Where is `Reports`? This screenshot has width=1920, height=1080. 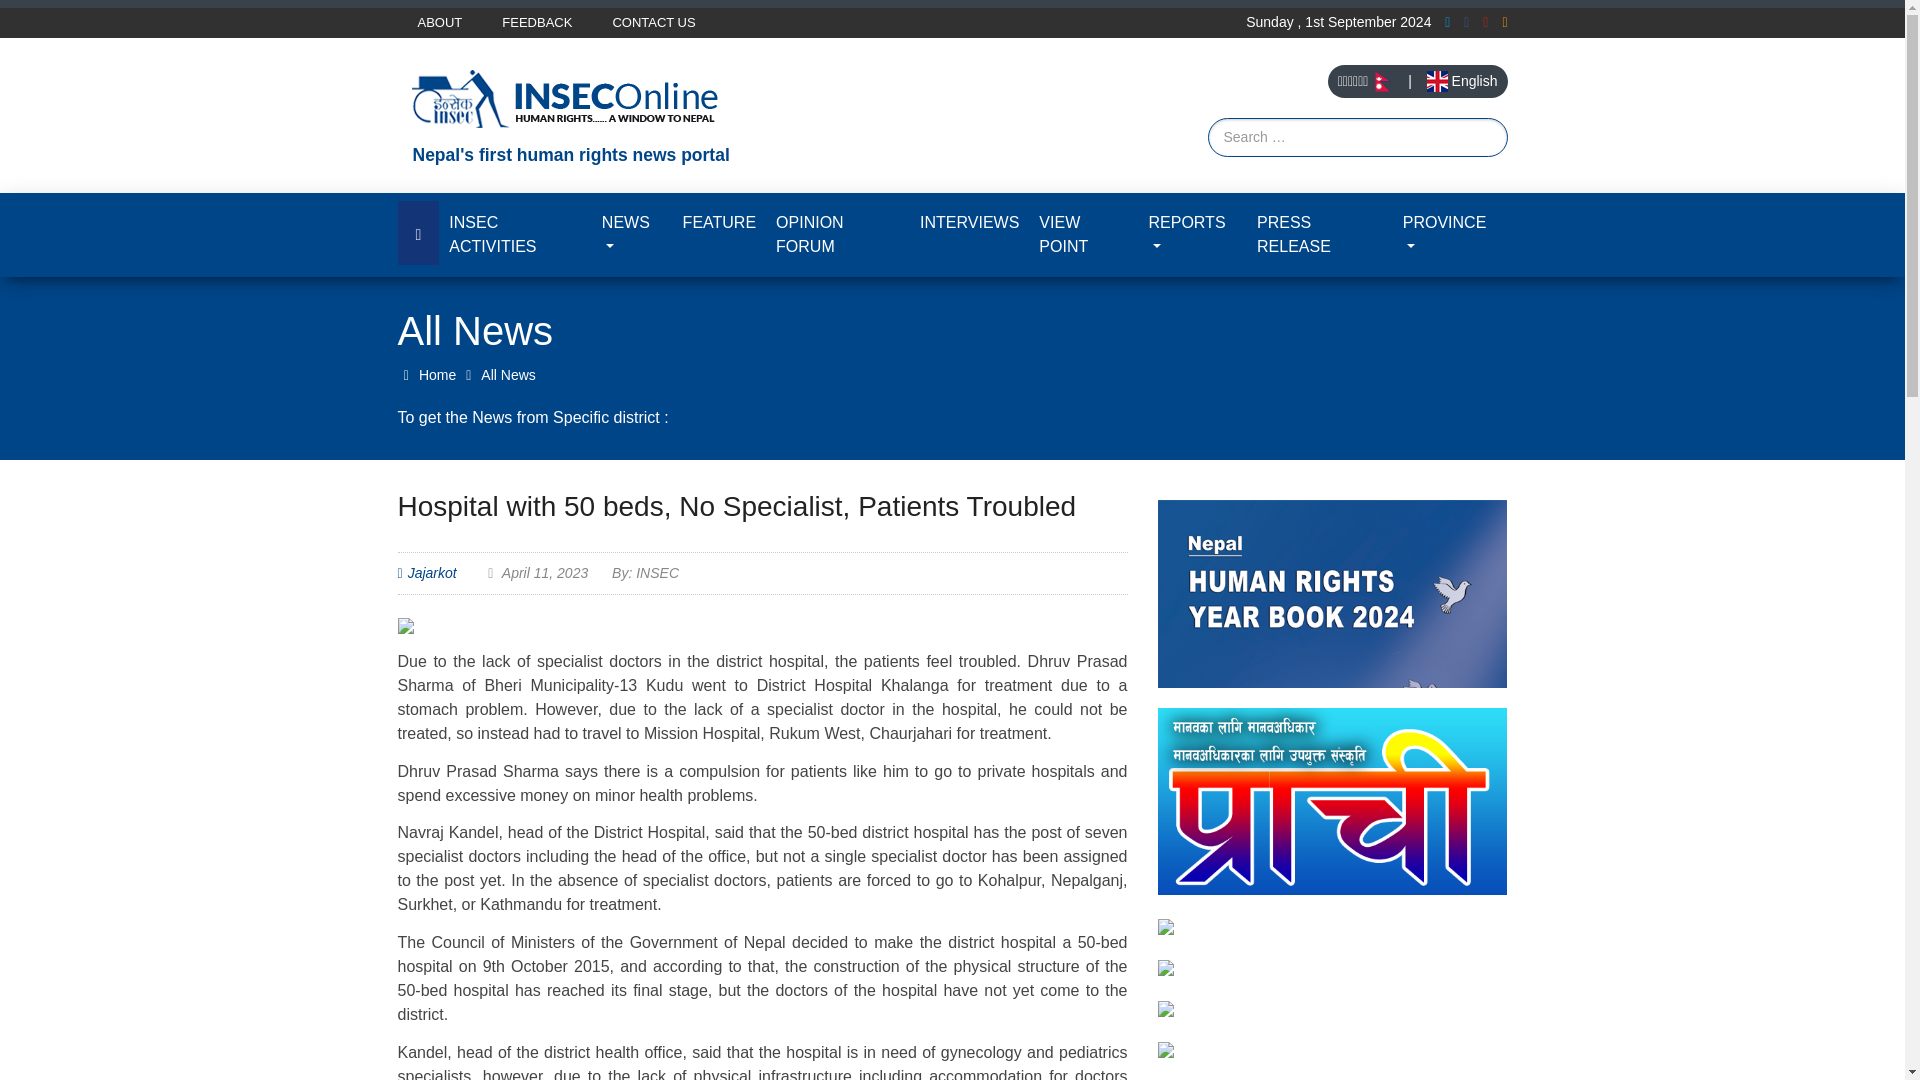
Reports is located at coordinates (1192, 234).